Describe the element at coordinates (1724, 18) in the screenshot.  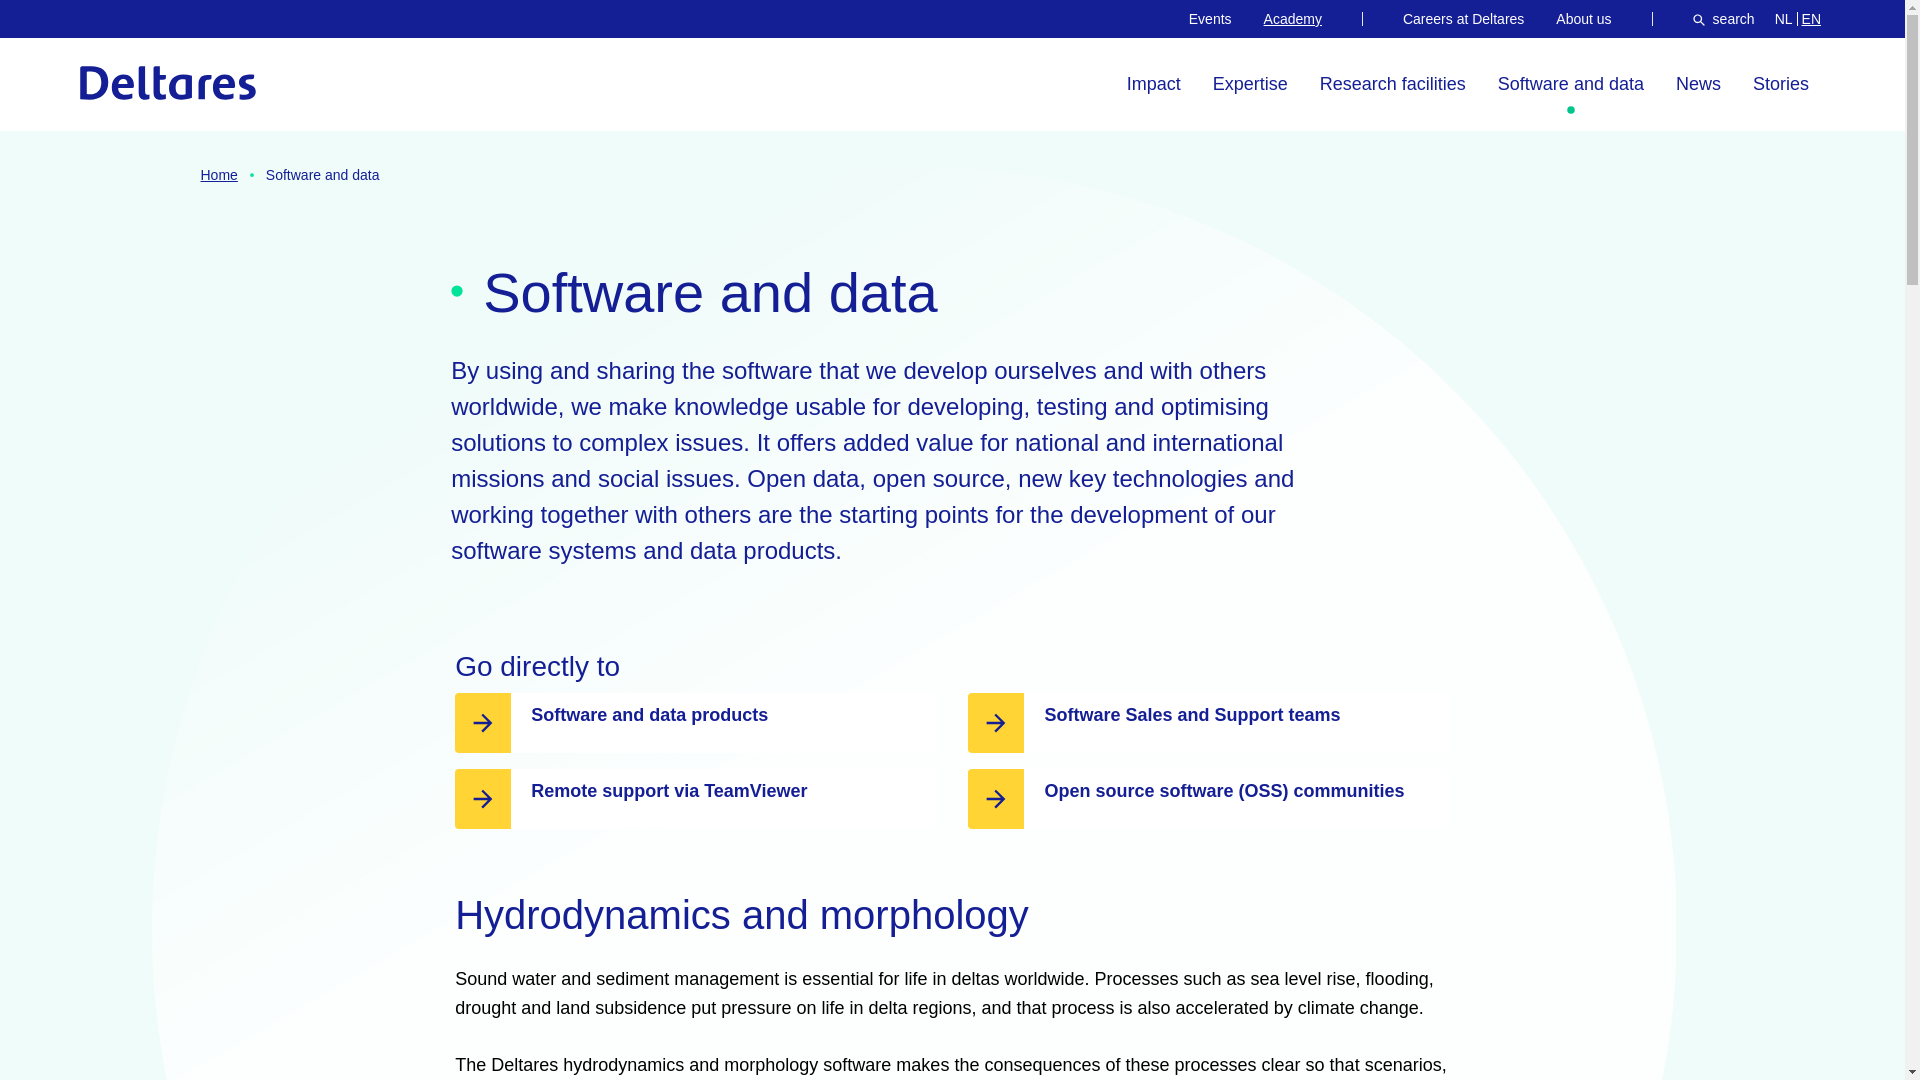
I see `Naar hoofdcontent` at that location.